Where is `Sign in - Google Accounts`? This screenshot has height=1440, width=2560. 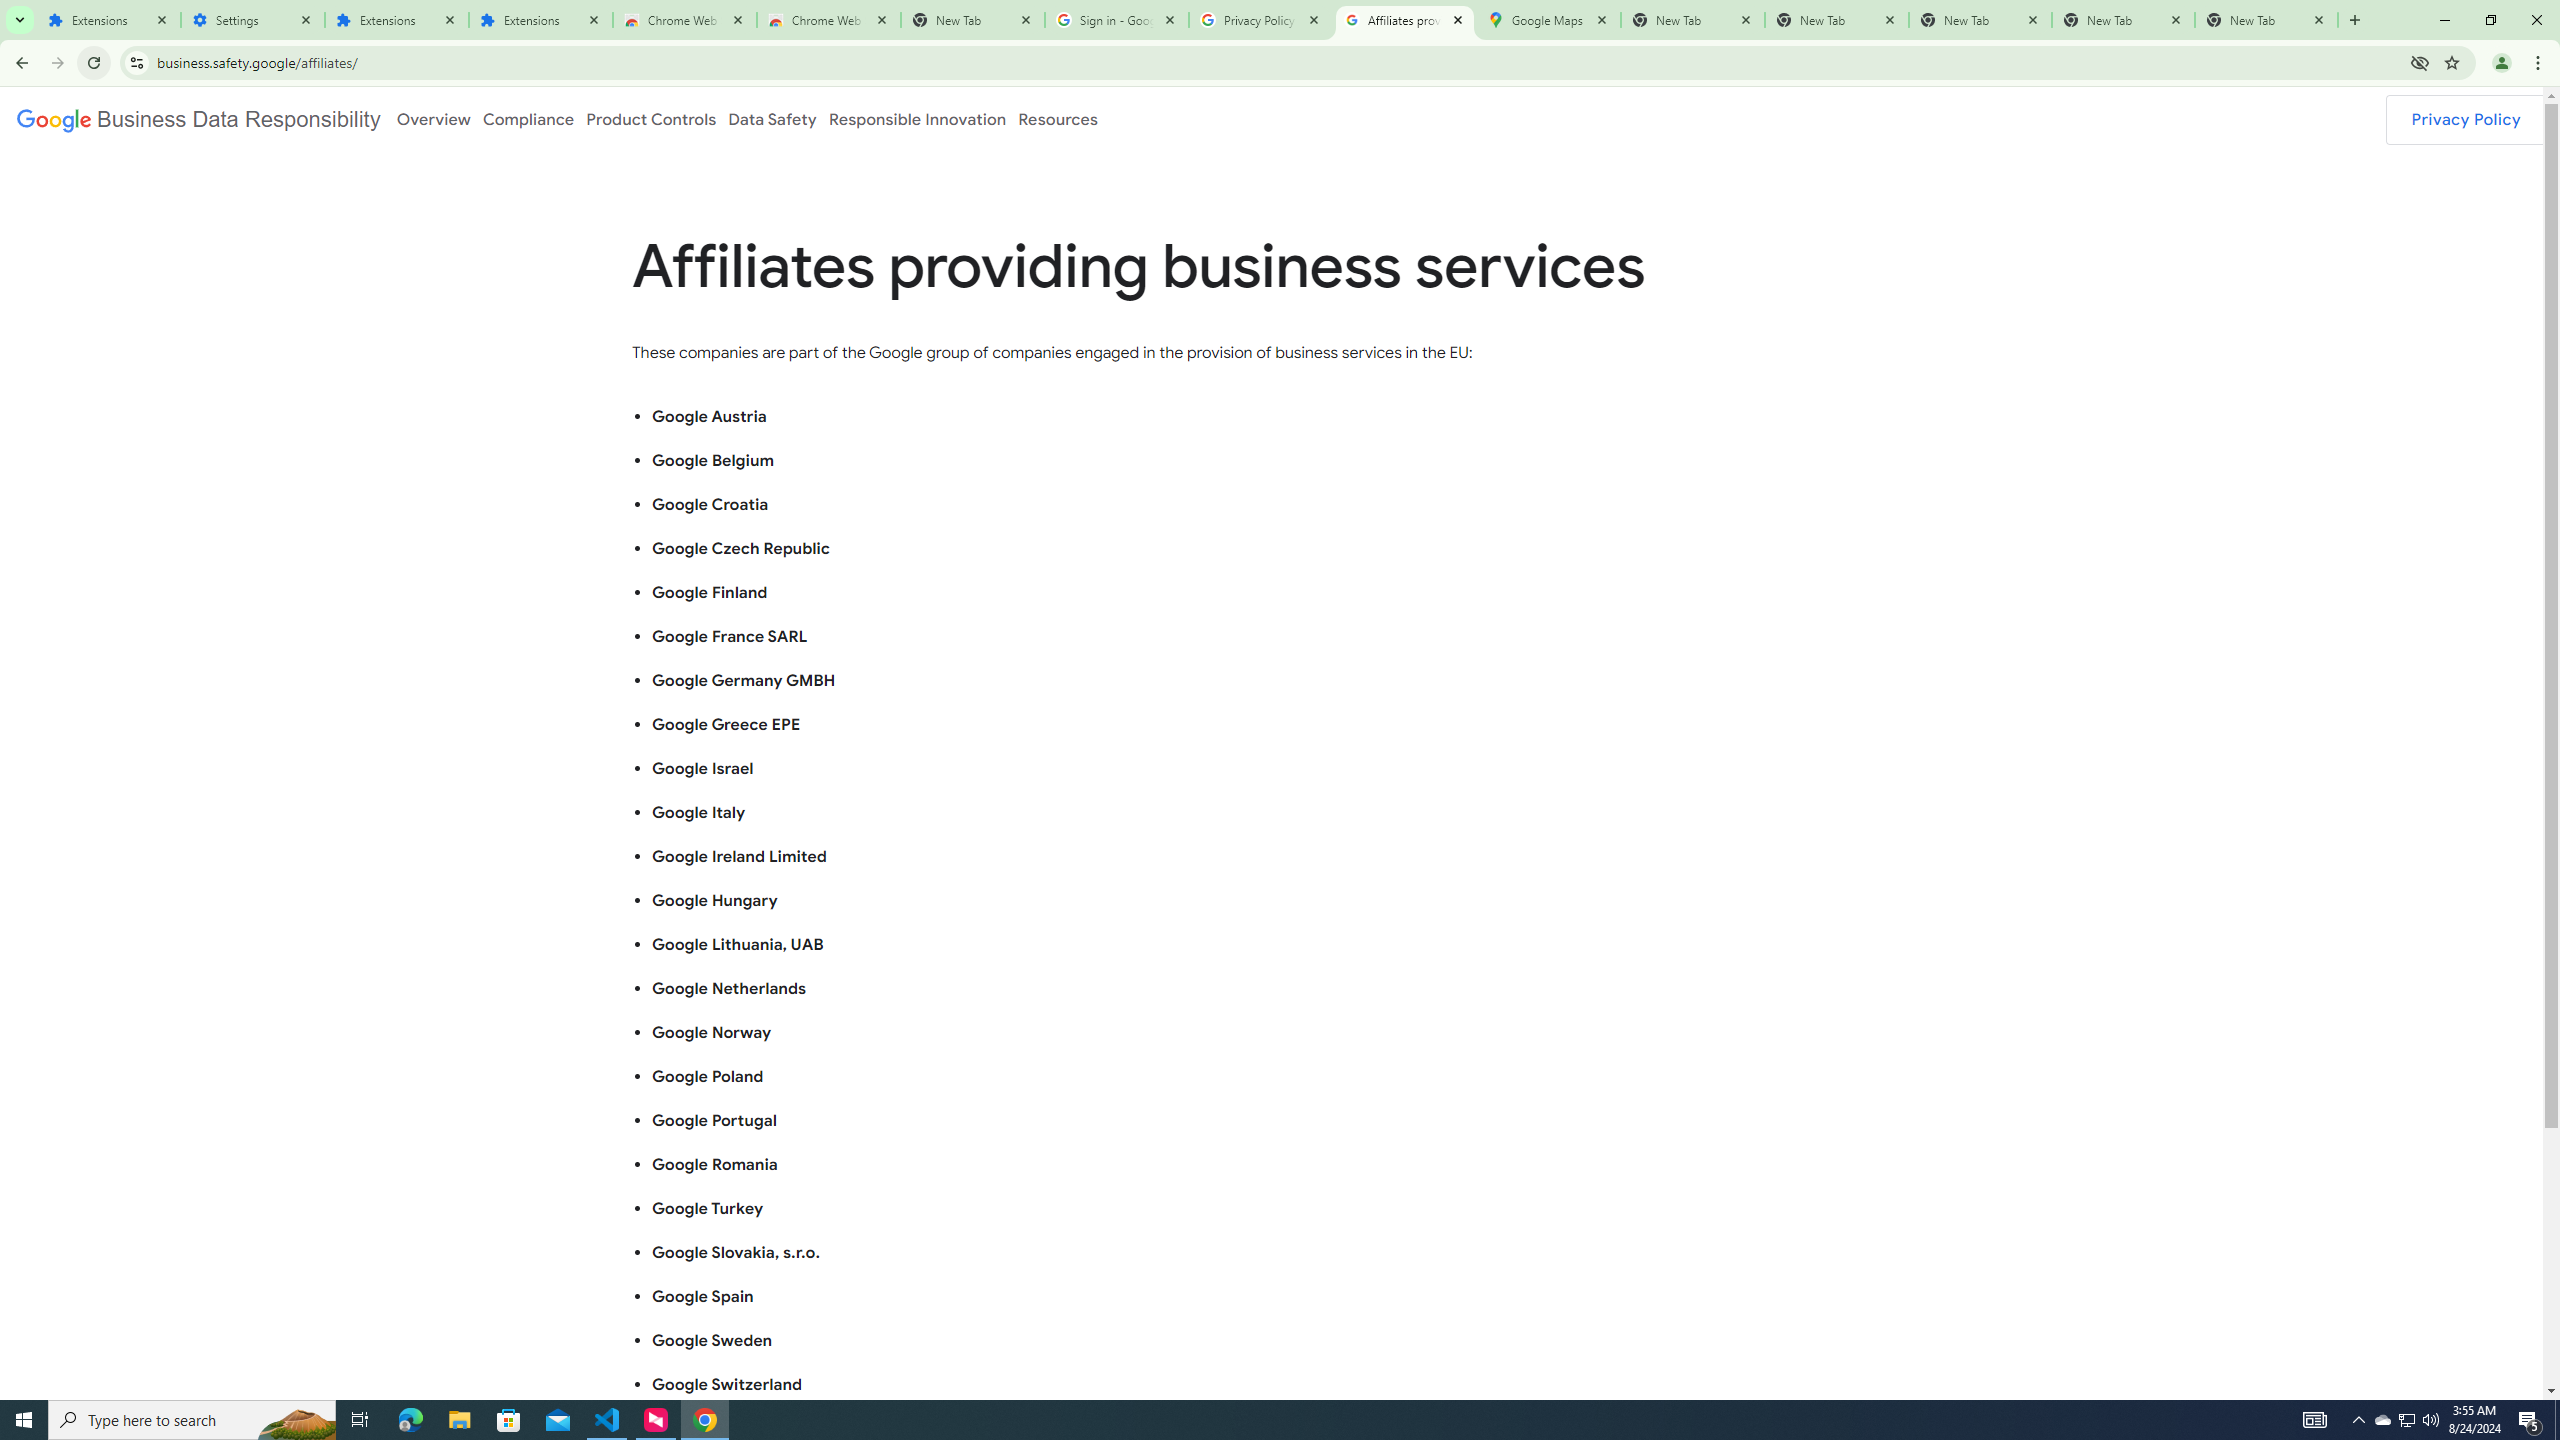 Sign in - Google Accounts is located at coordinates (1117, 20).